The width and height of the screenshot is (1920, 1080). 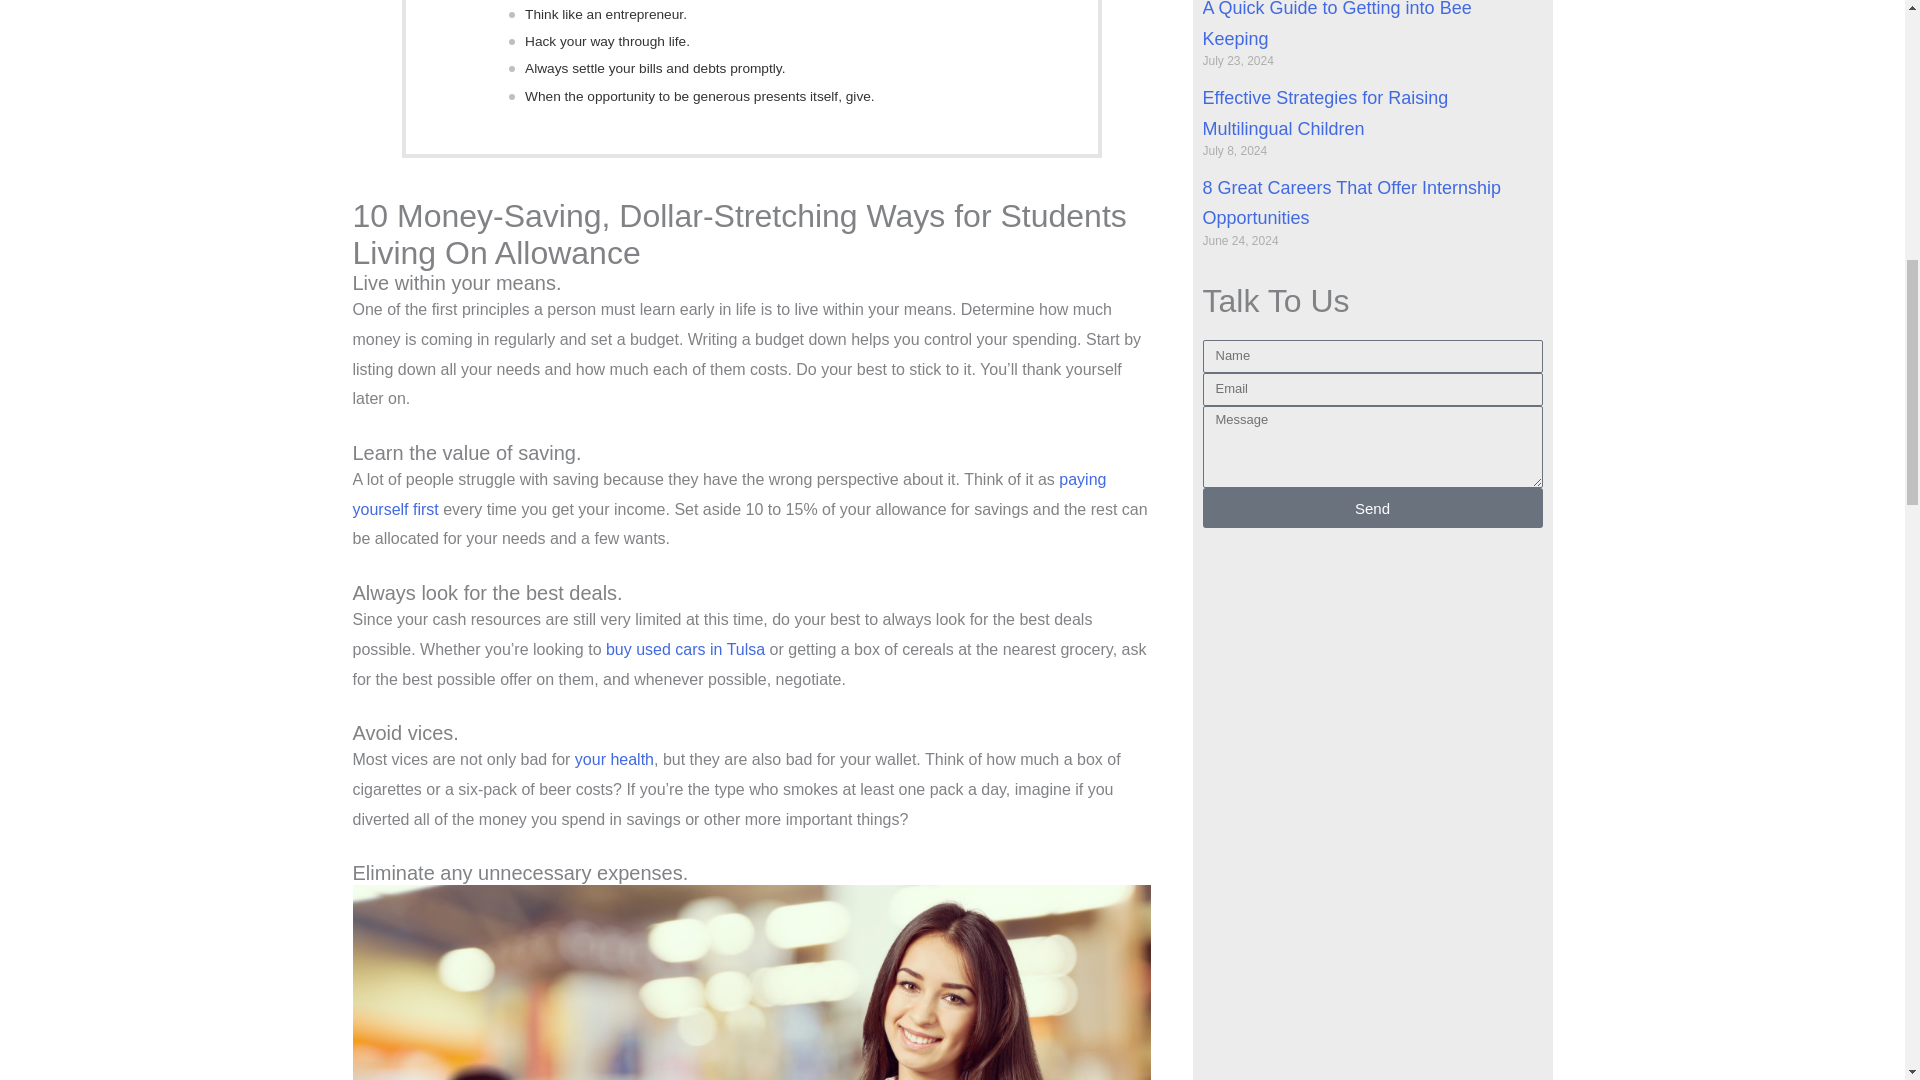 I want to click on Auto Showcase of Tulsa, so click(x=685, y=649).